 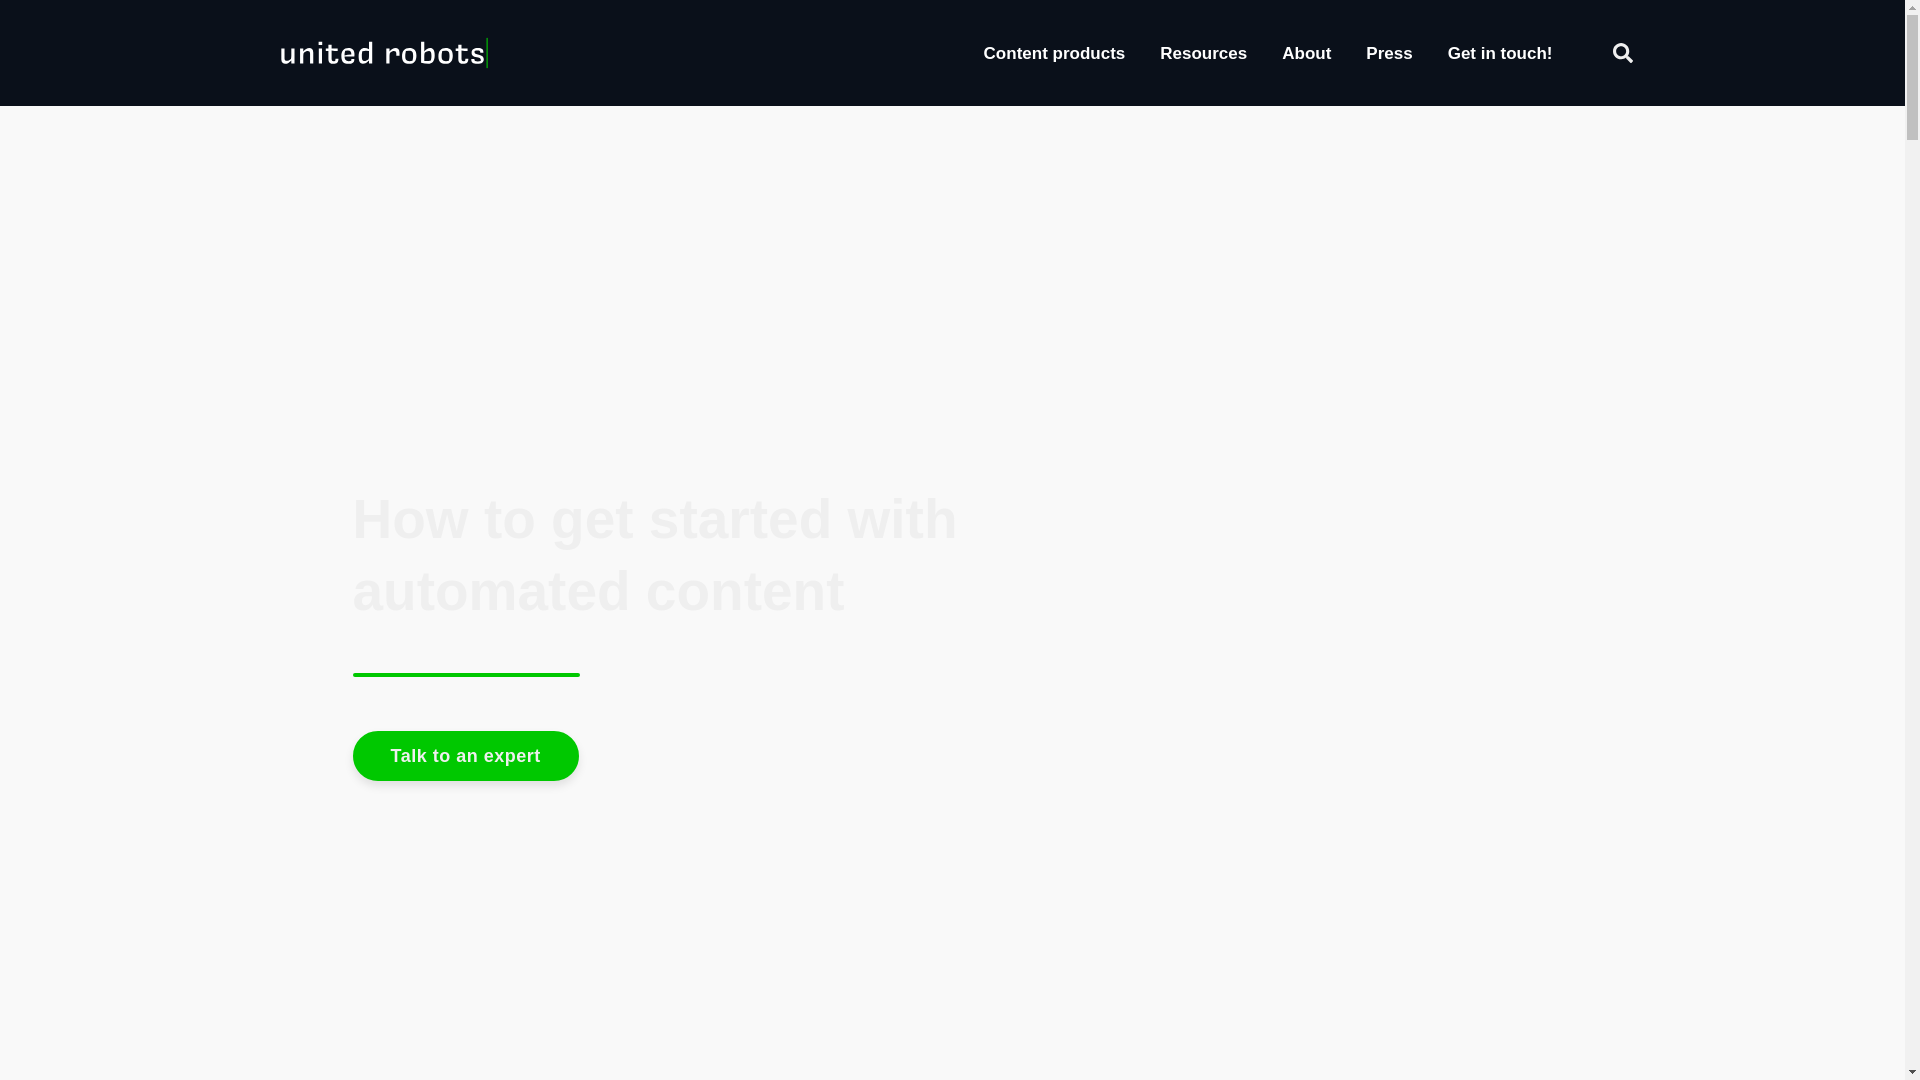 What do you see at coordinates (1500, 53) in the screenshot?
I see `Get in touch!` at bounding box center [1500, 53].